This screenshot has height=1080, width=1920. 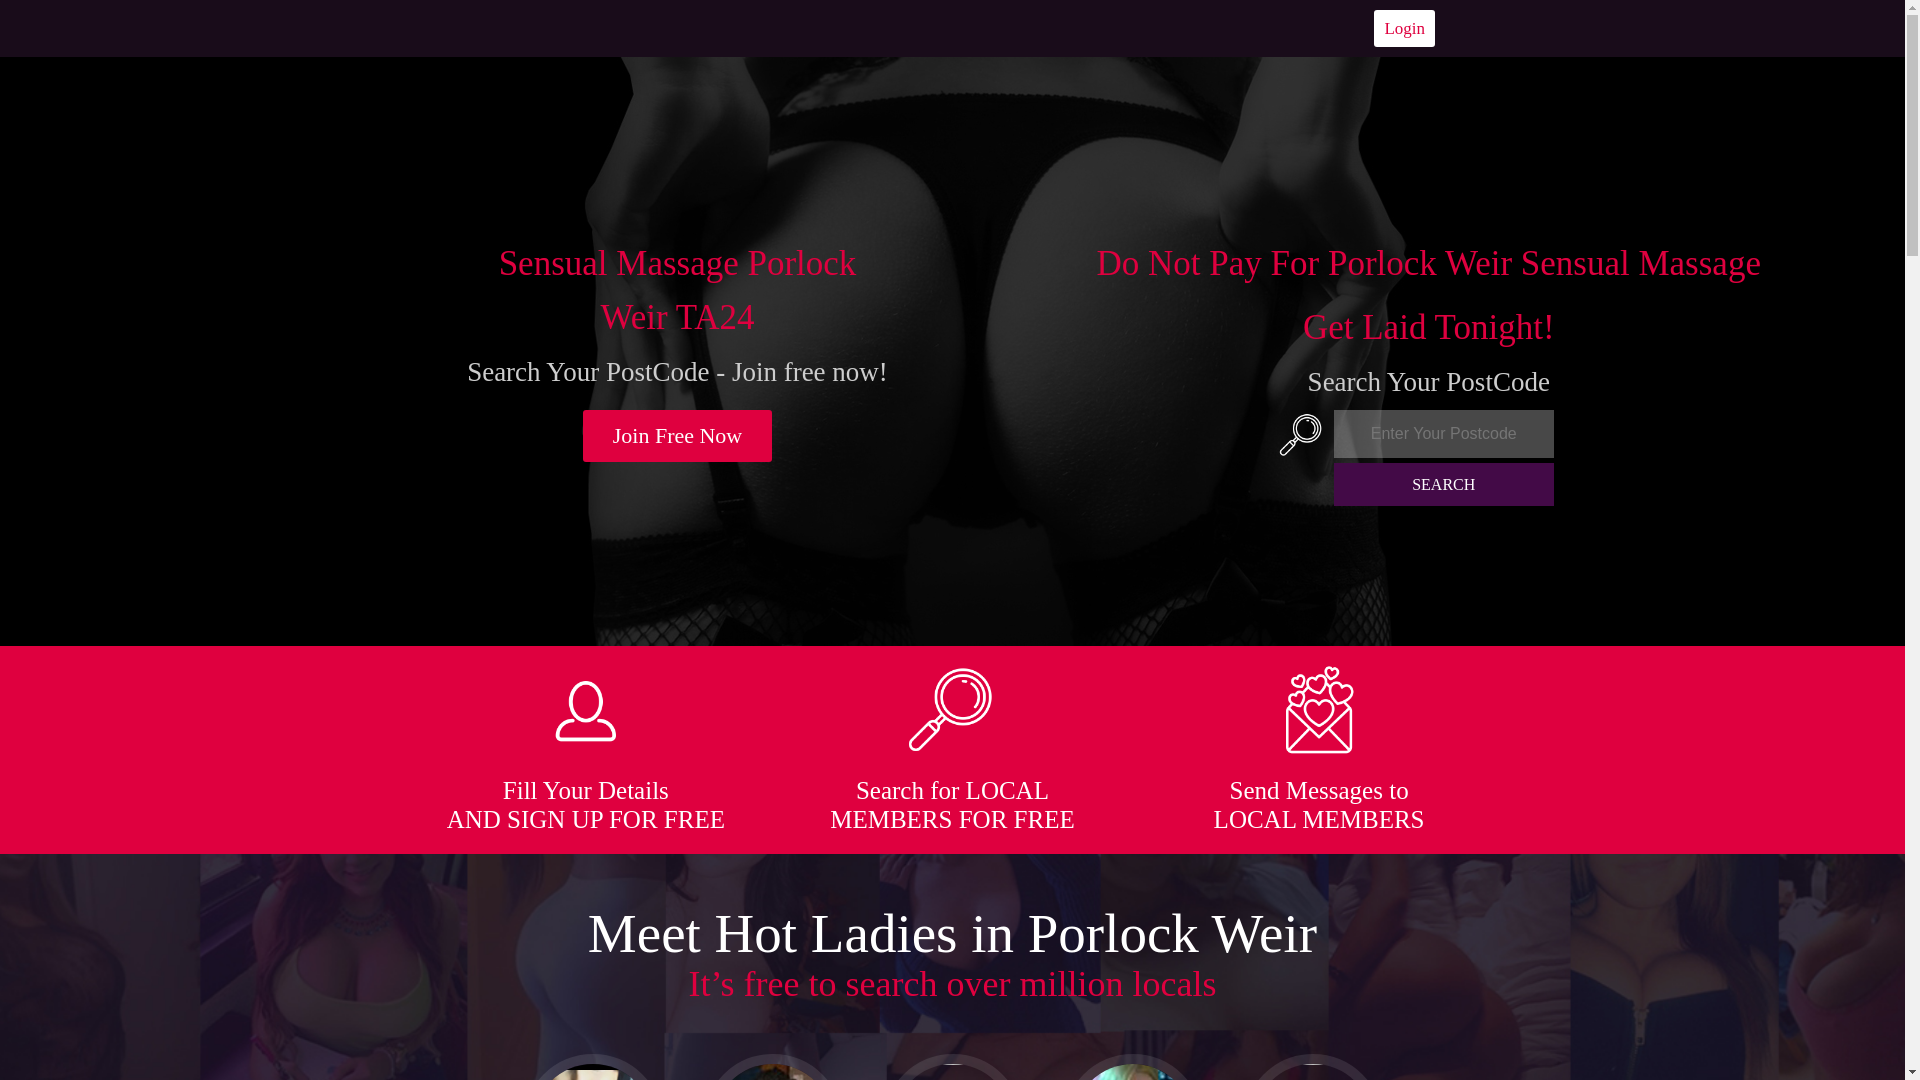 What do you see at coordinates (1444, 484) in the screenshot?
I see `SEARCH` at bounding box center [1444, 484].